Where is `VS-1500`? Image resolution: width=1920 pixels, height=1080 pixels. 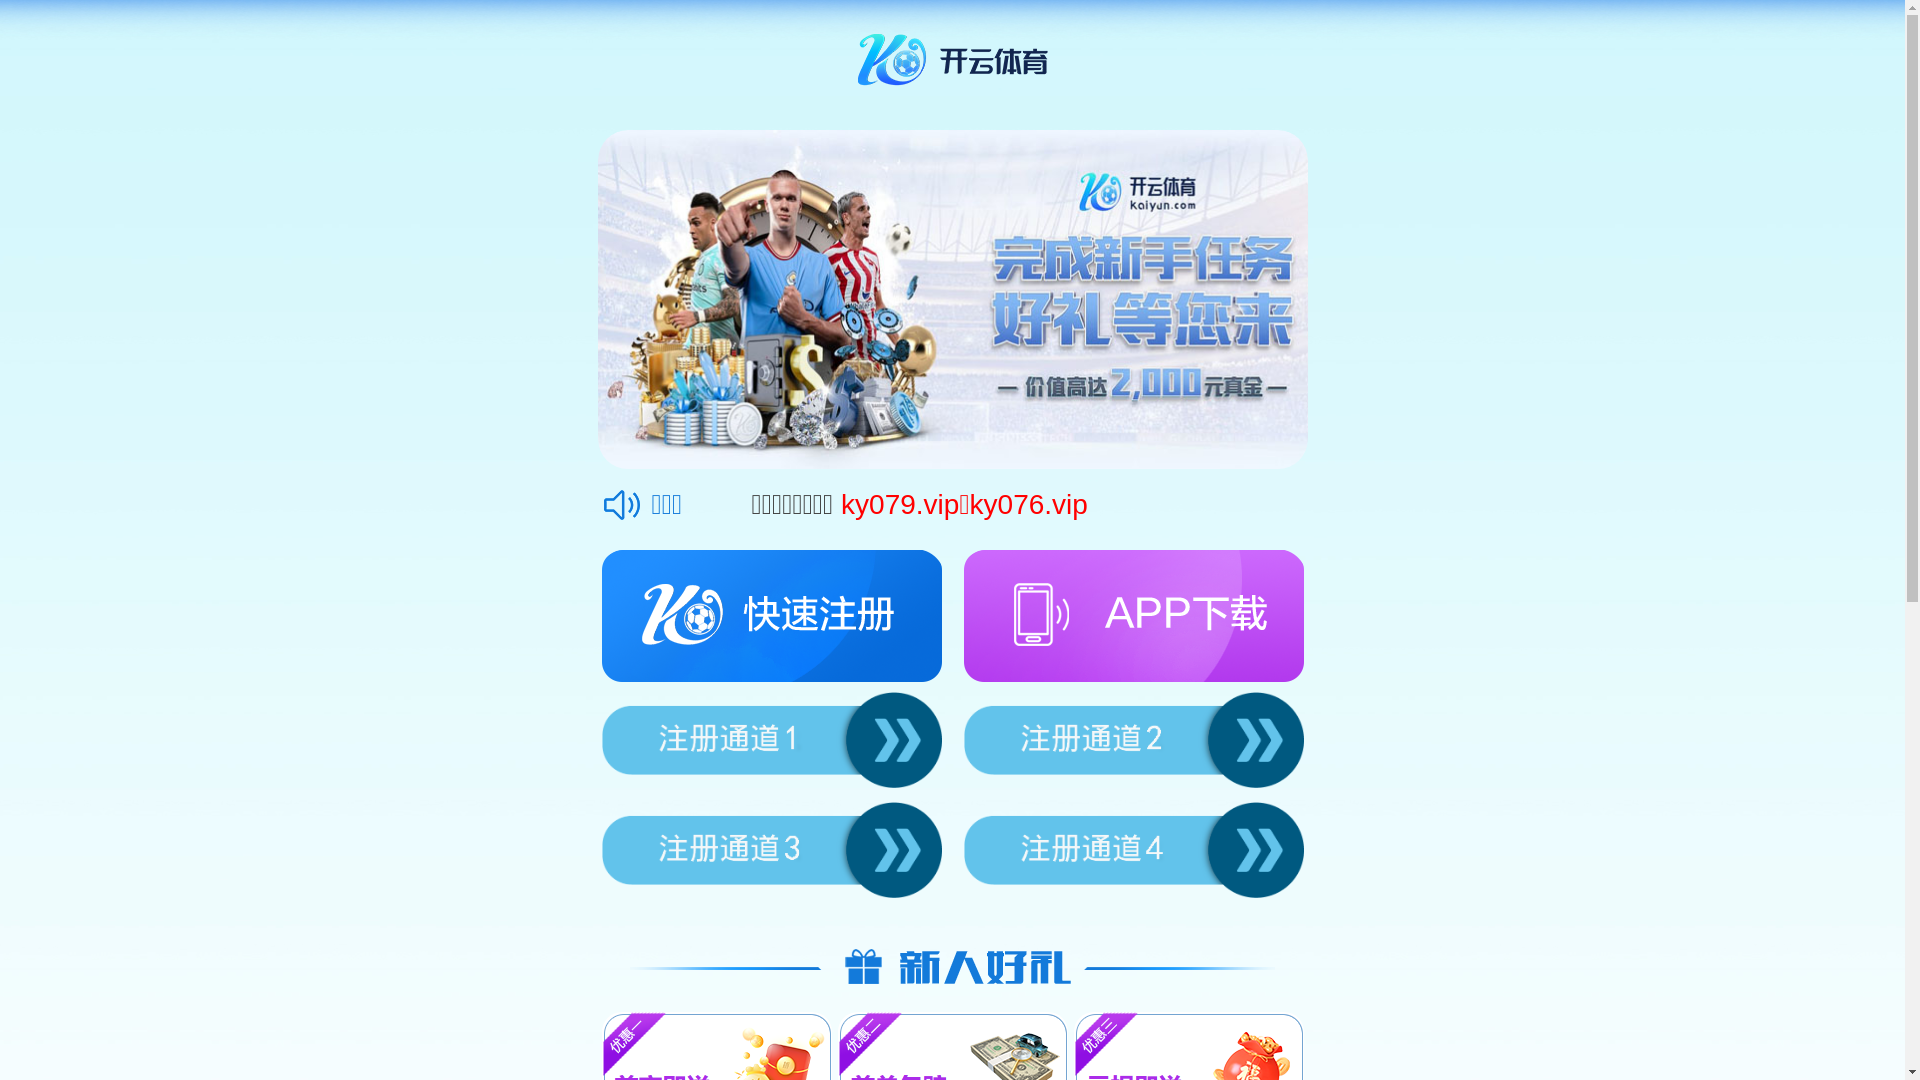 VS-1500 is located at coordinates (1324, 975).